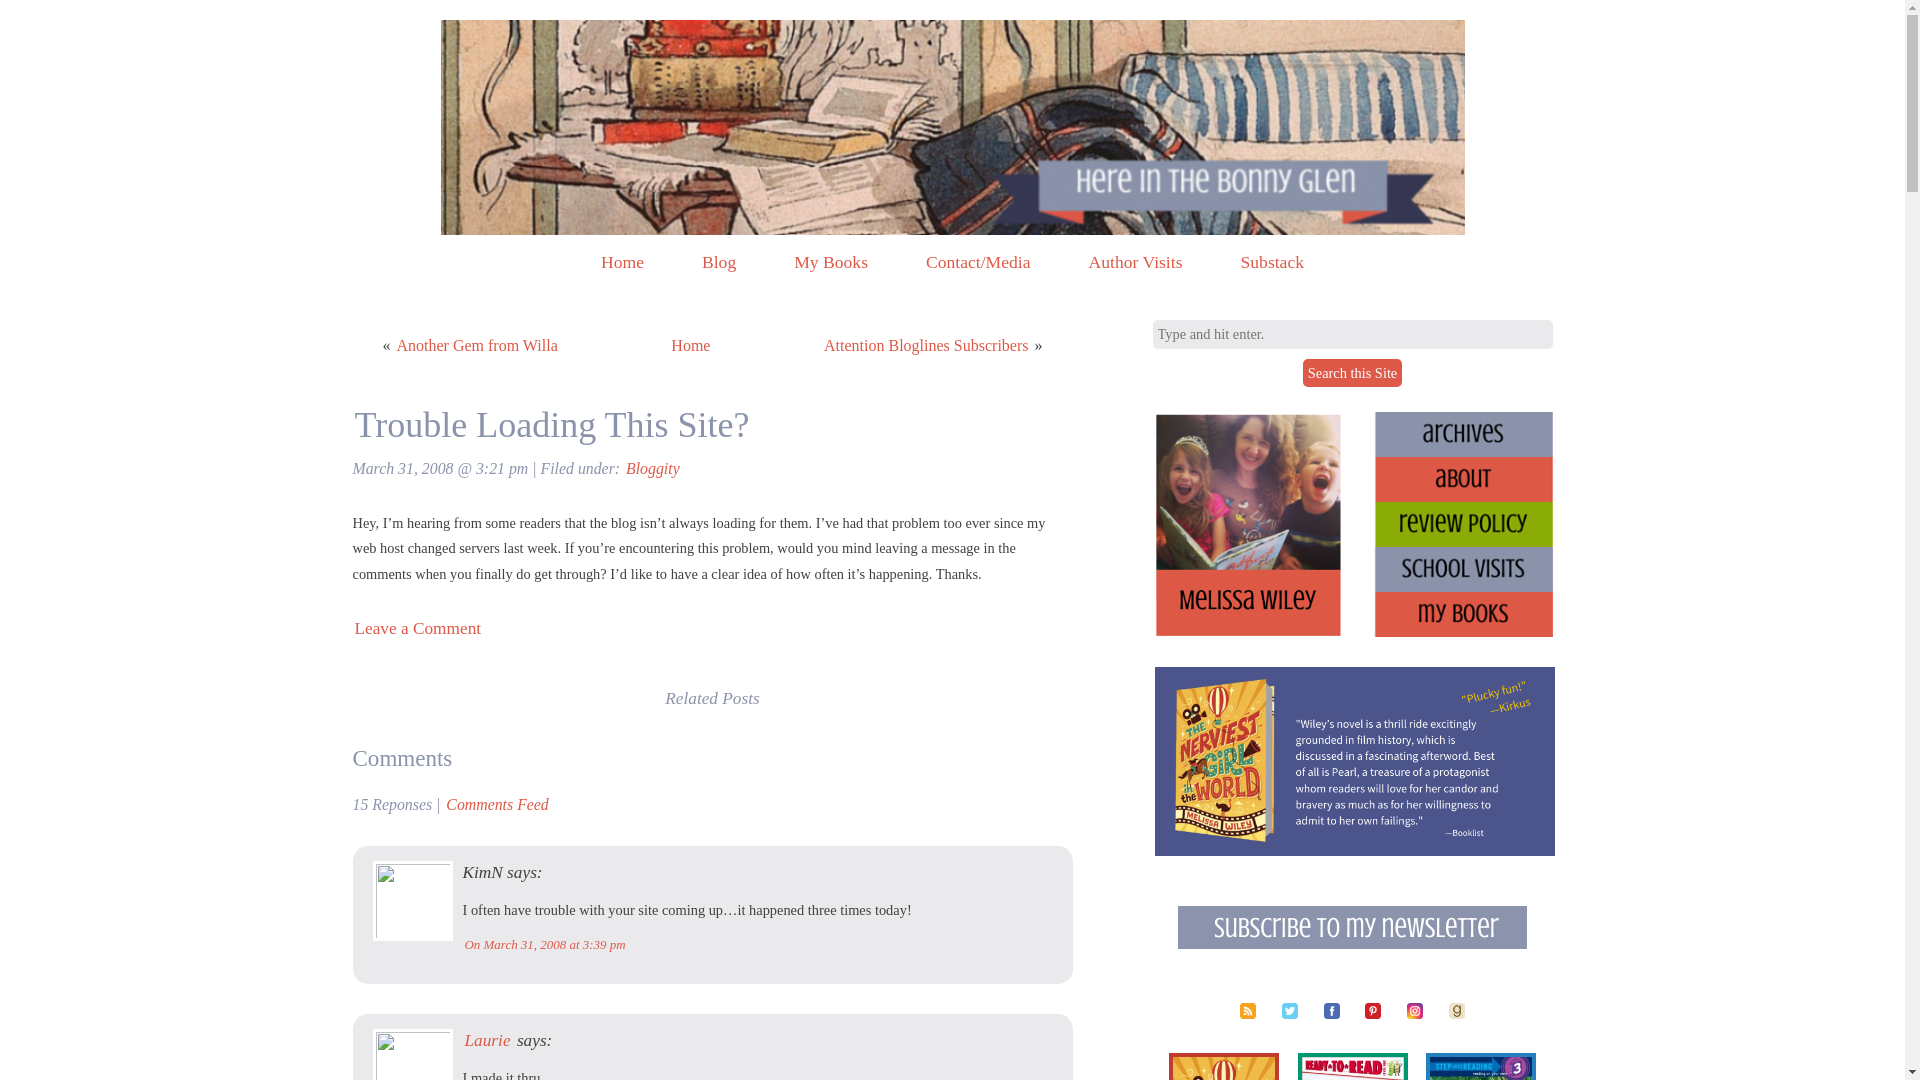 This screenshot has width=1920, height=1080. I want to click on Home, so click(690, 345).